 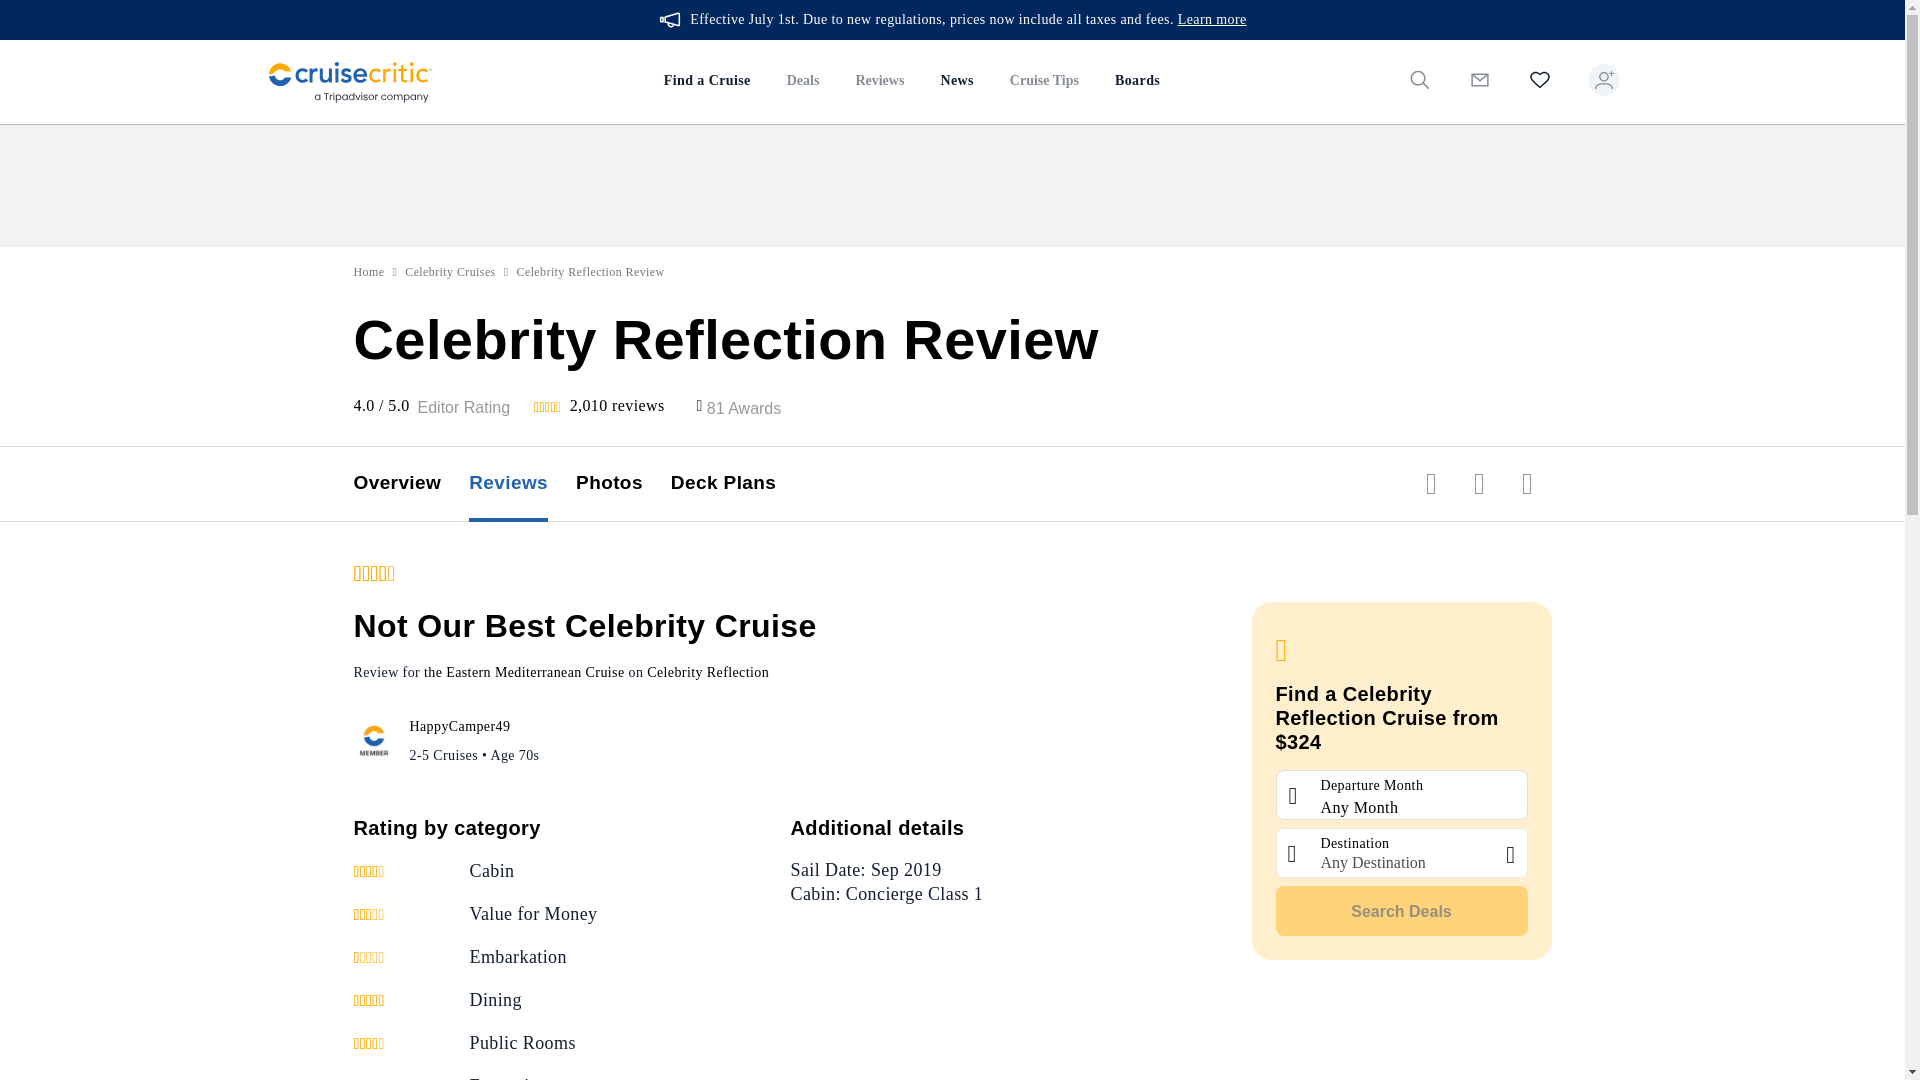 What do you see at coordinates (708, 672) in the screenshot?
I see `Celebrity Reflection` at bounding box center [708, 672].